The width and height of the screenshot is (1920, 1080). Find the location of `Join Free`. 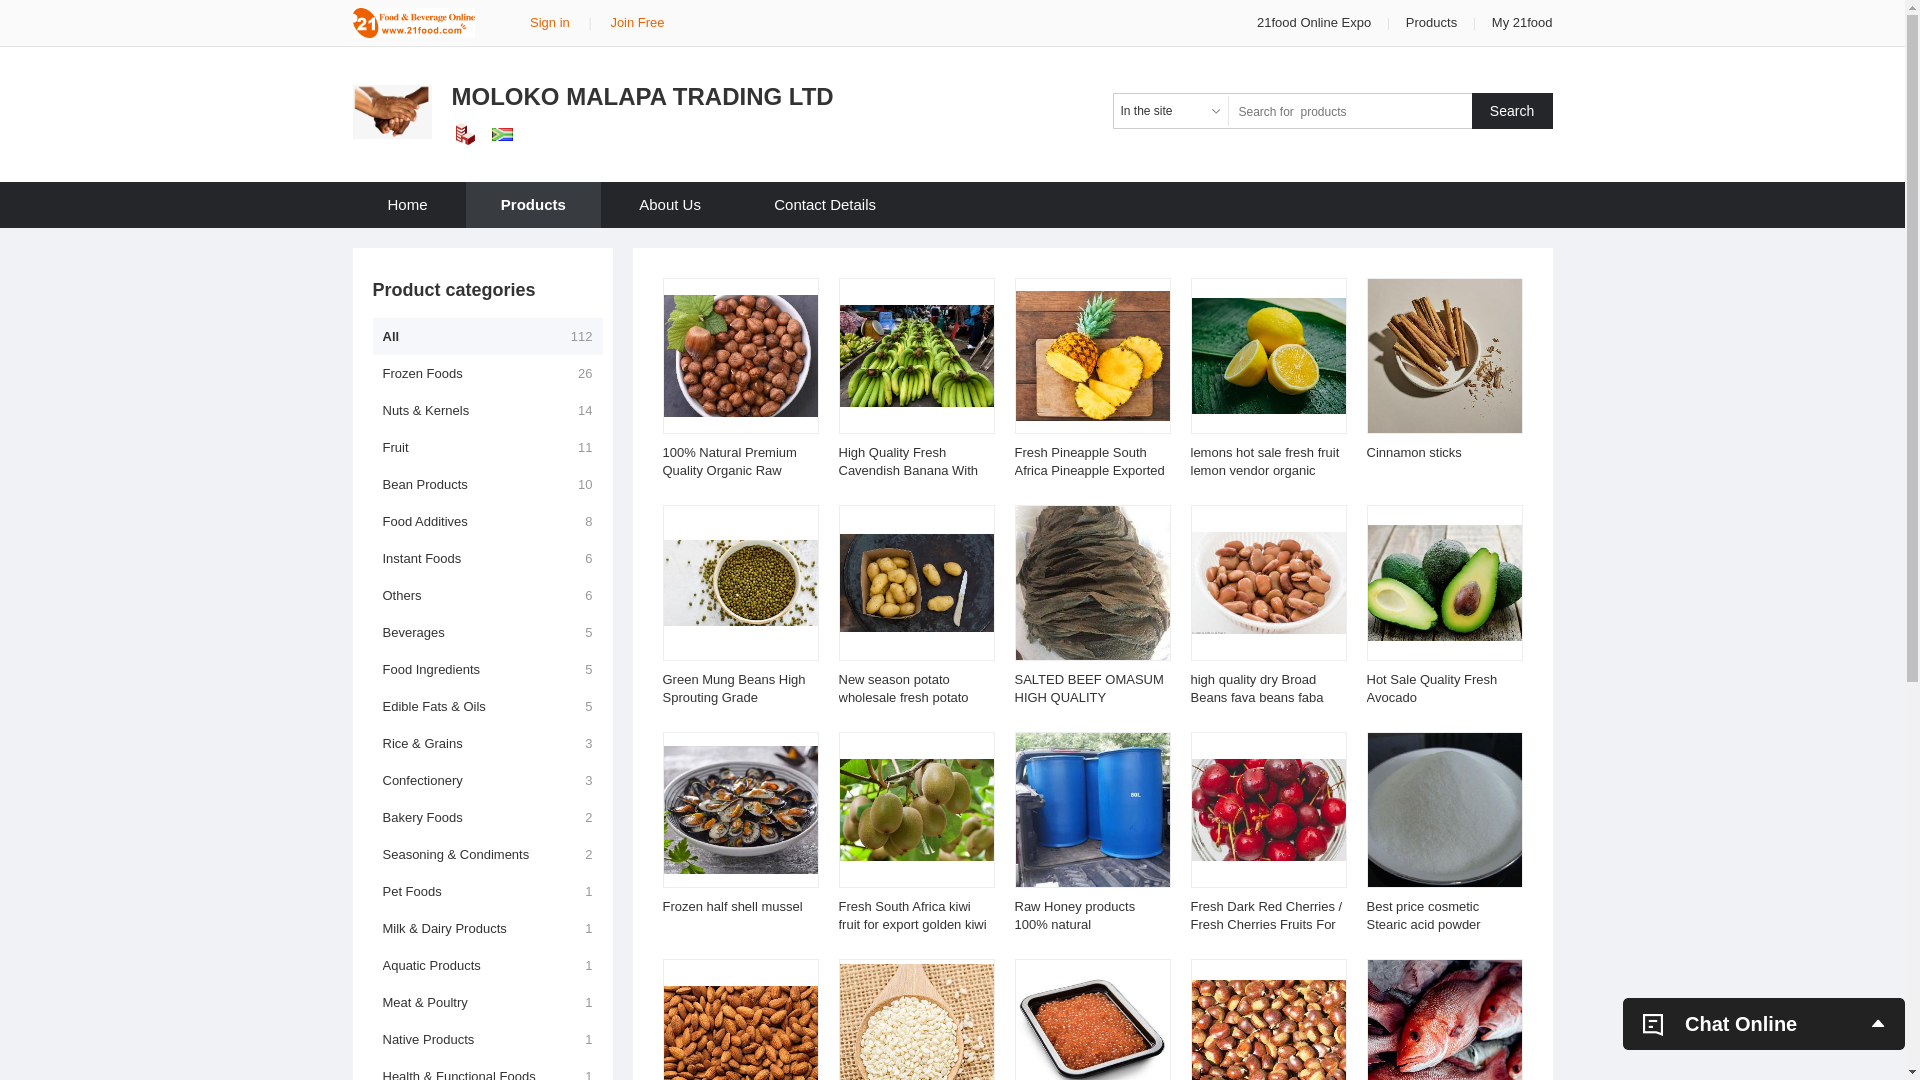

Join Free is located at coordinates (637, 22).